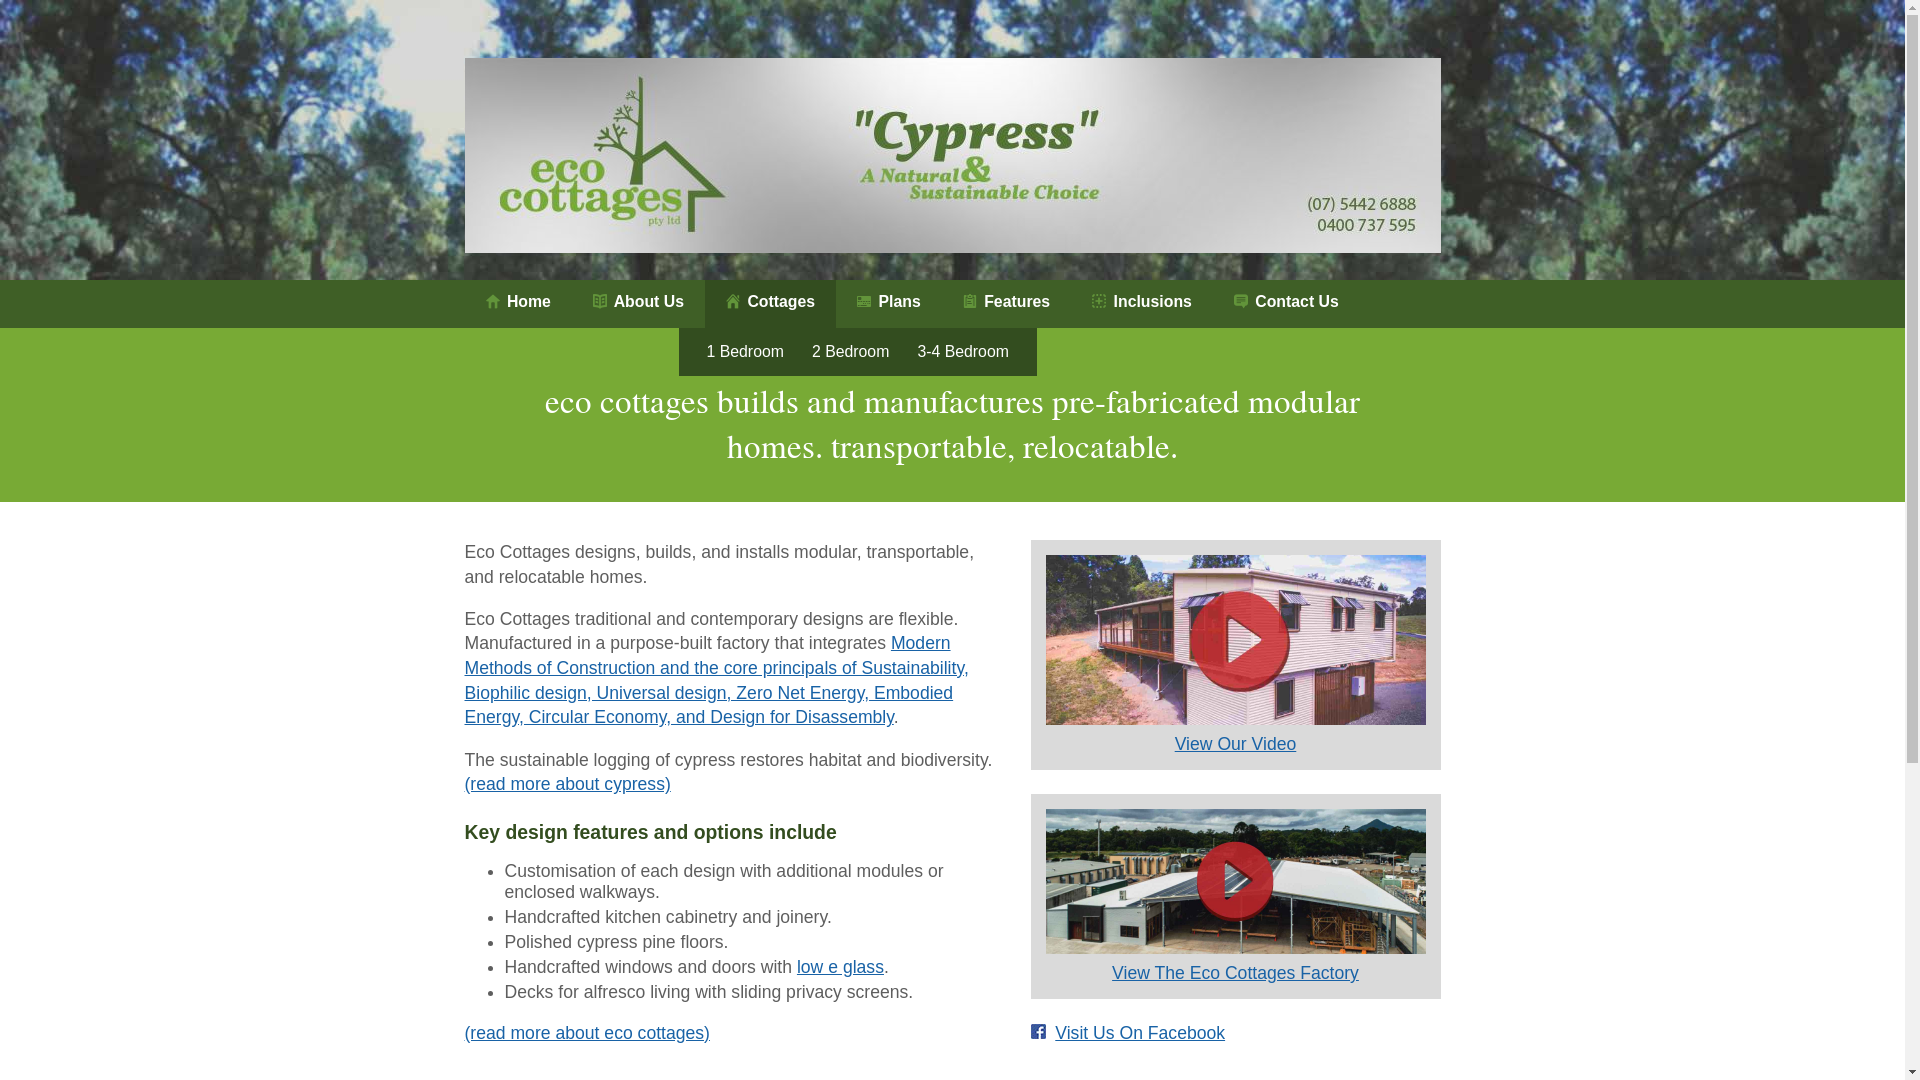  I want to click on low e glass, so click(840, 967).